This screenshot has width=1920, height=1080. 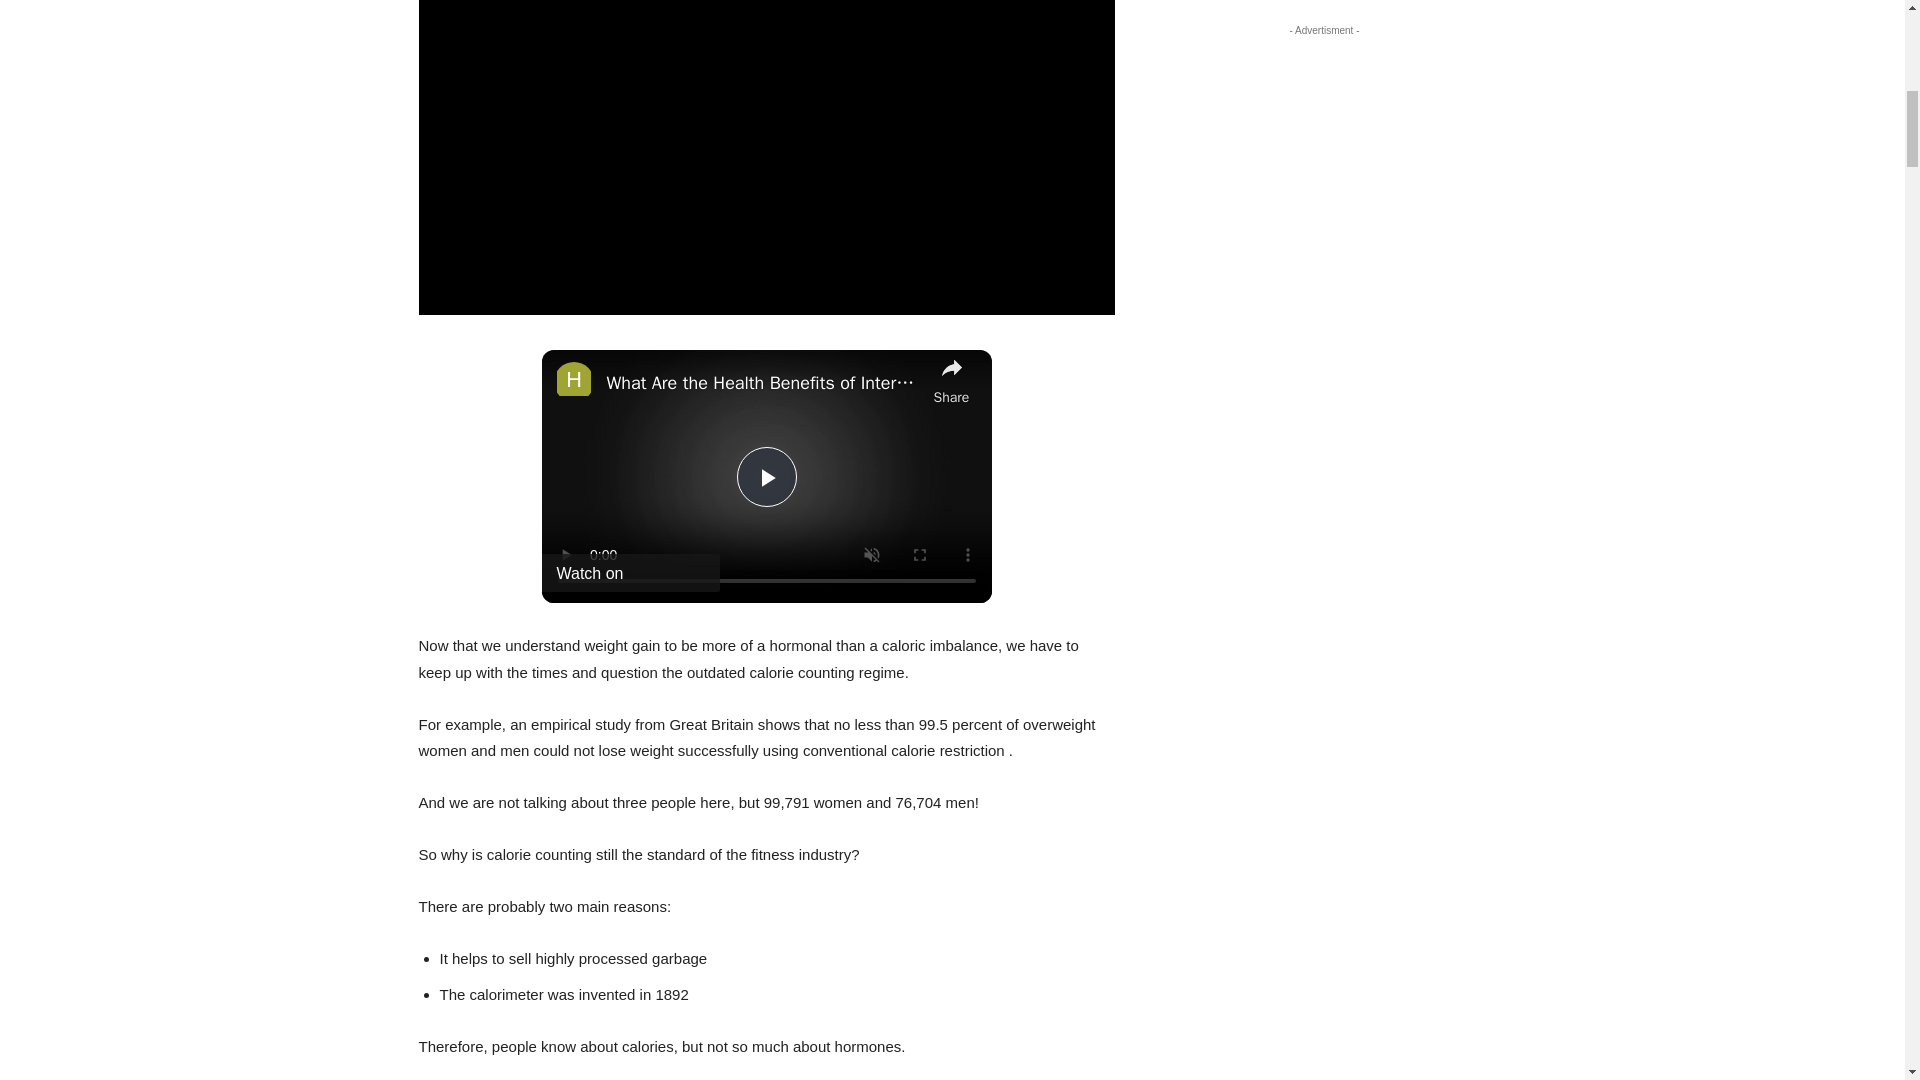 I want to click on Play Video, so click(x=766, y=476).